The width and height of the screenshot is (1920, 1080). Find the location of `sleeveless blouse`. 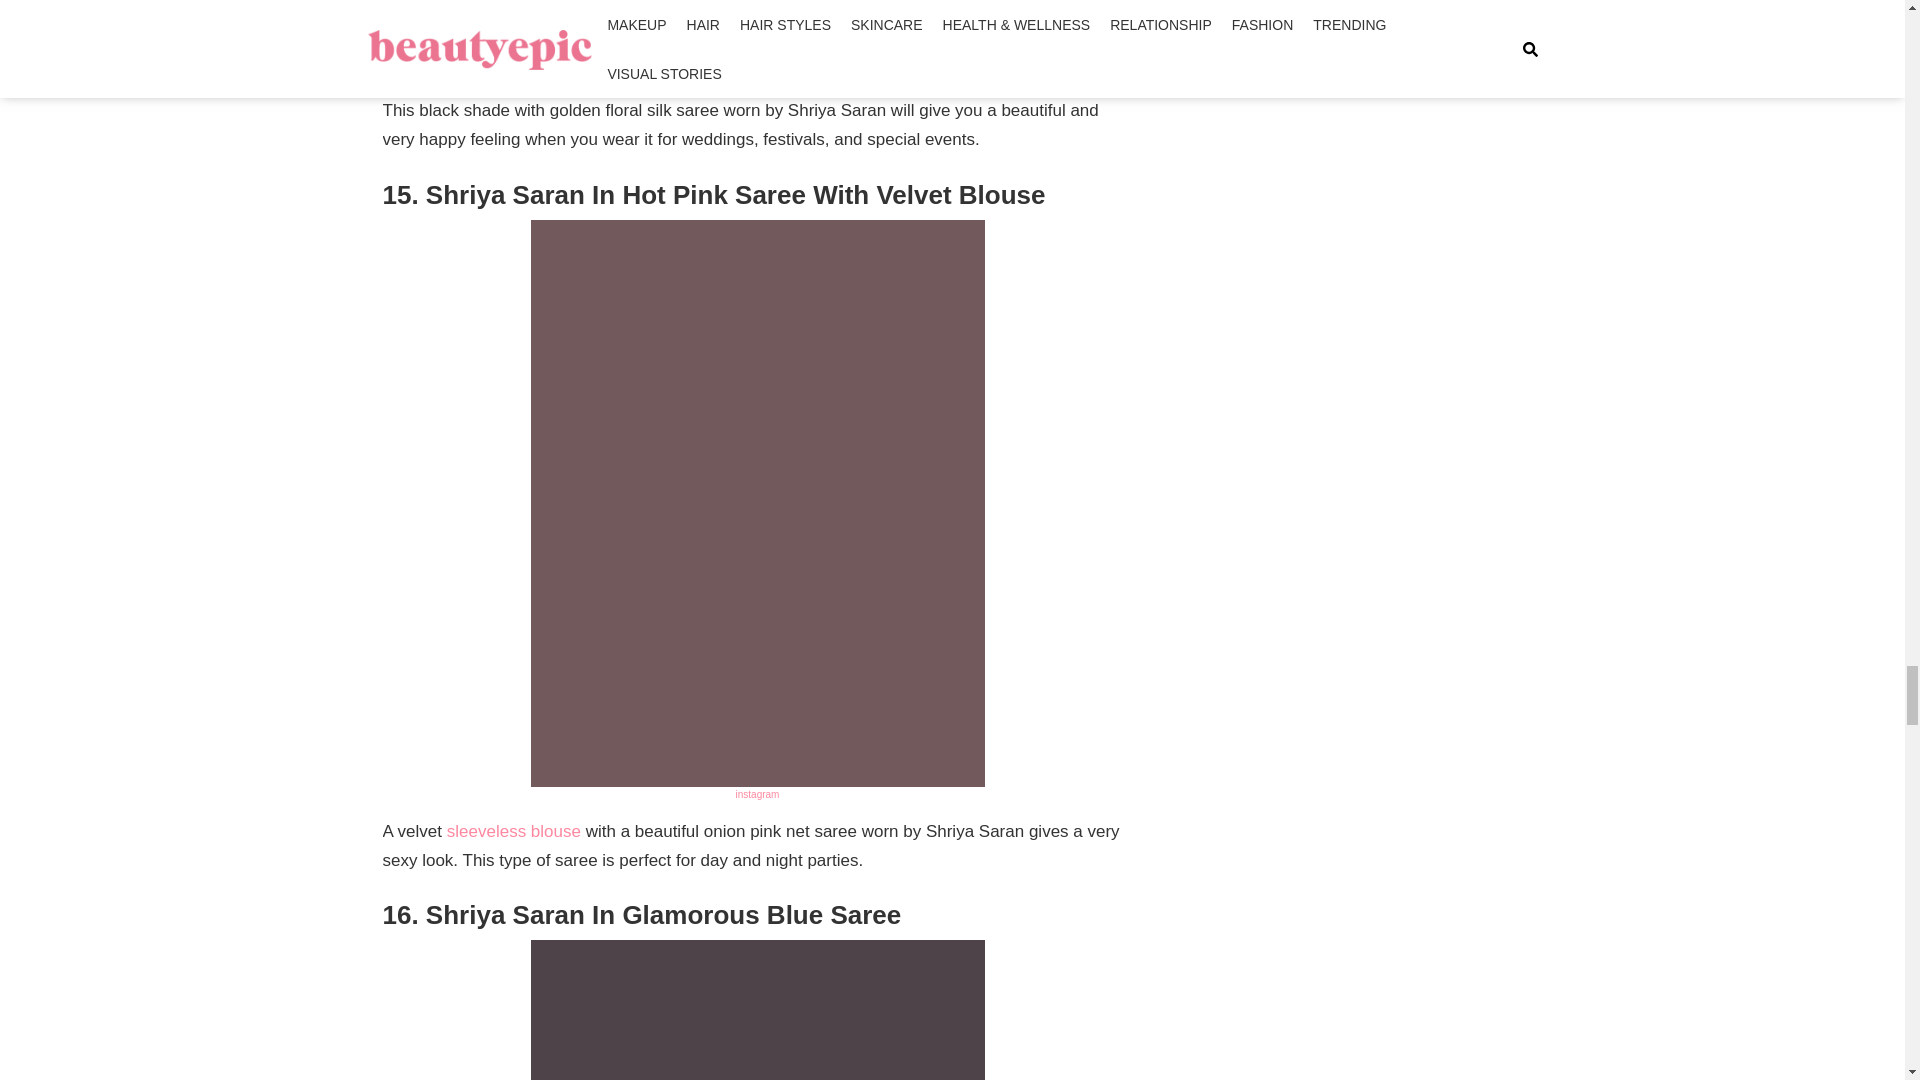

sleeveless blouse is located at coordinates (514, 831).